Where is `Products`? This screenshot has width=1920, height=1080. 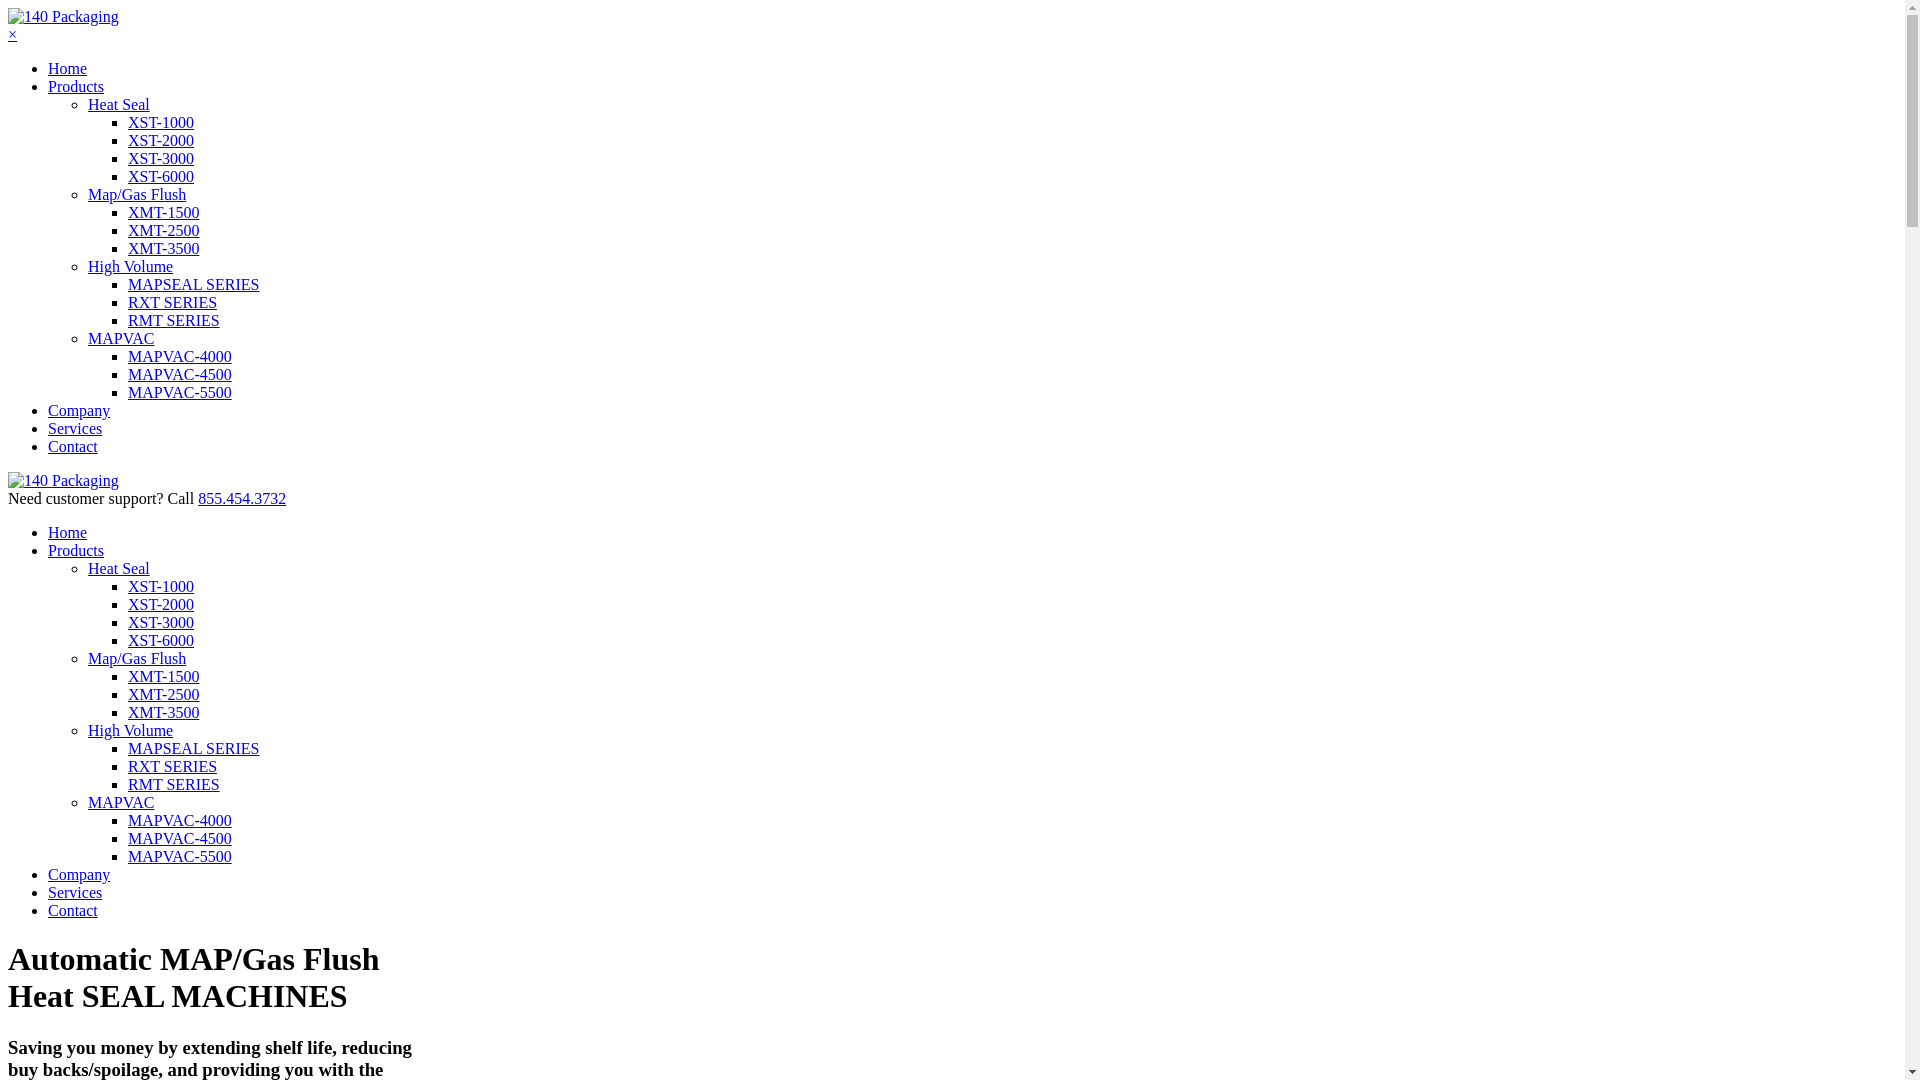 Products is located at coordinates (76, 86).